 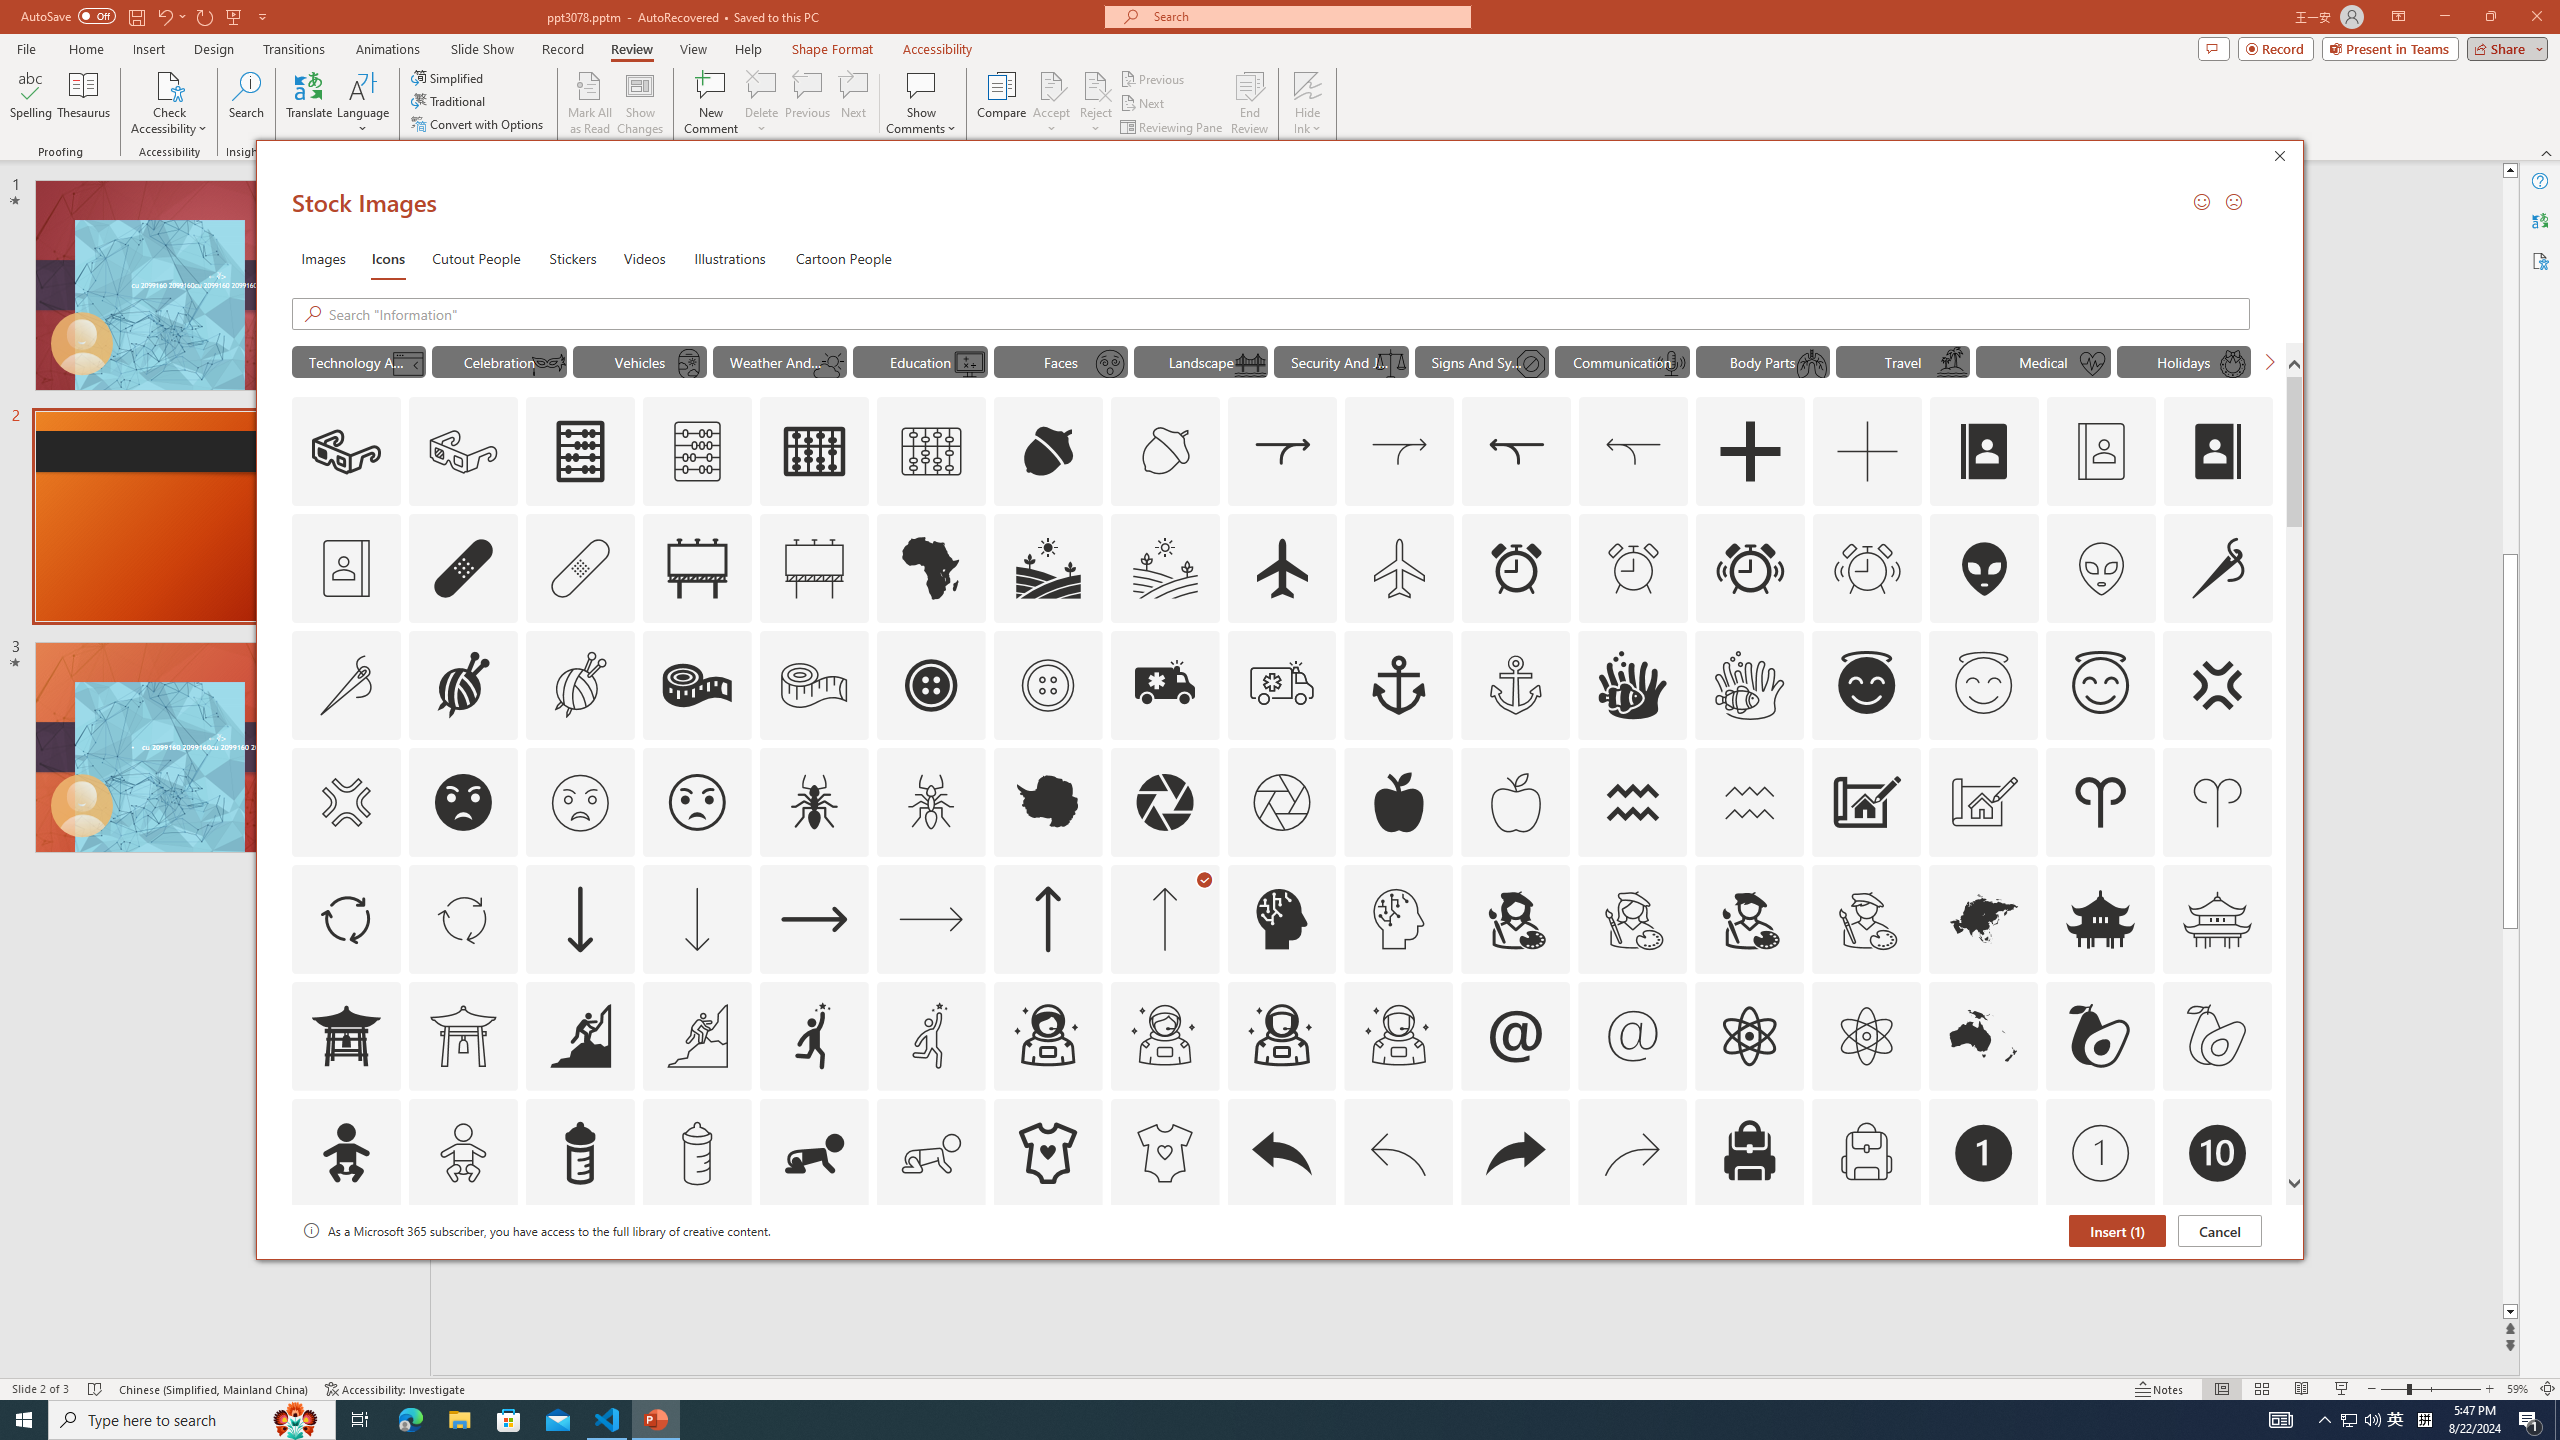 I want to click on AutomationID: Icons_Airplane, so click(x=1282, y=568).